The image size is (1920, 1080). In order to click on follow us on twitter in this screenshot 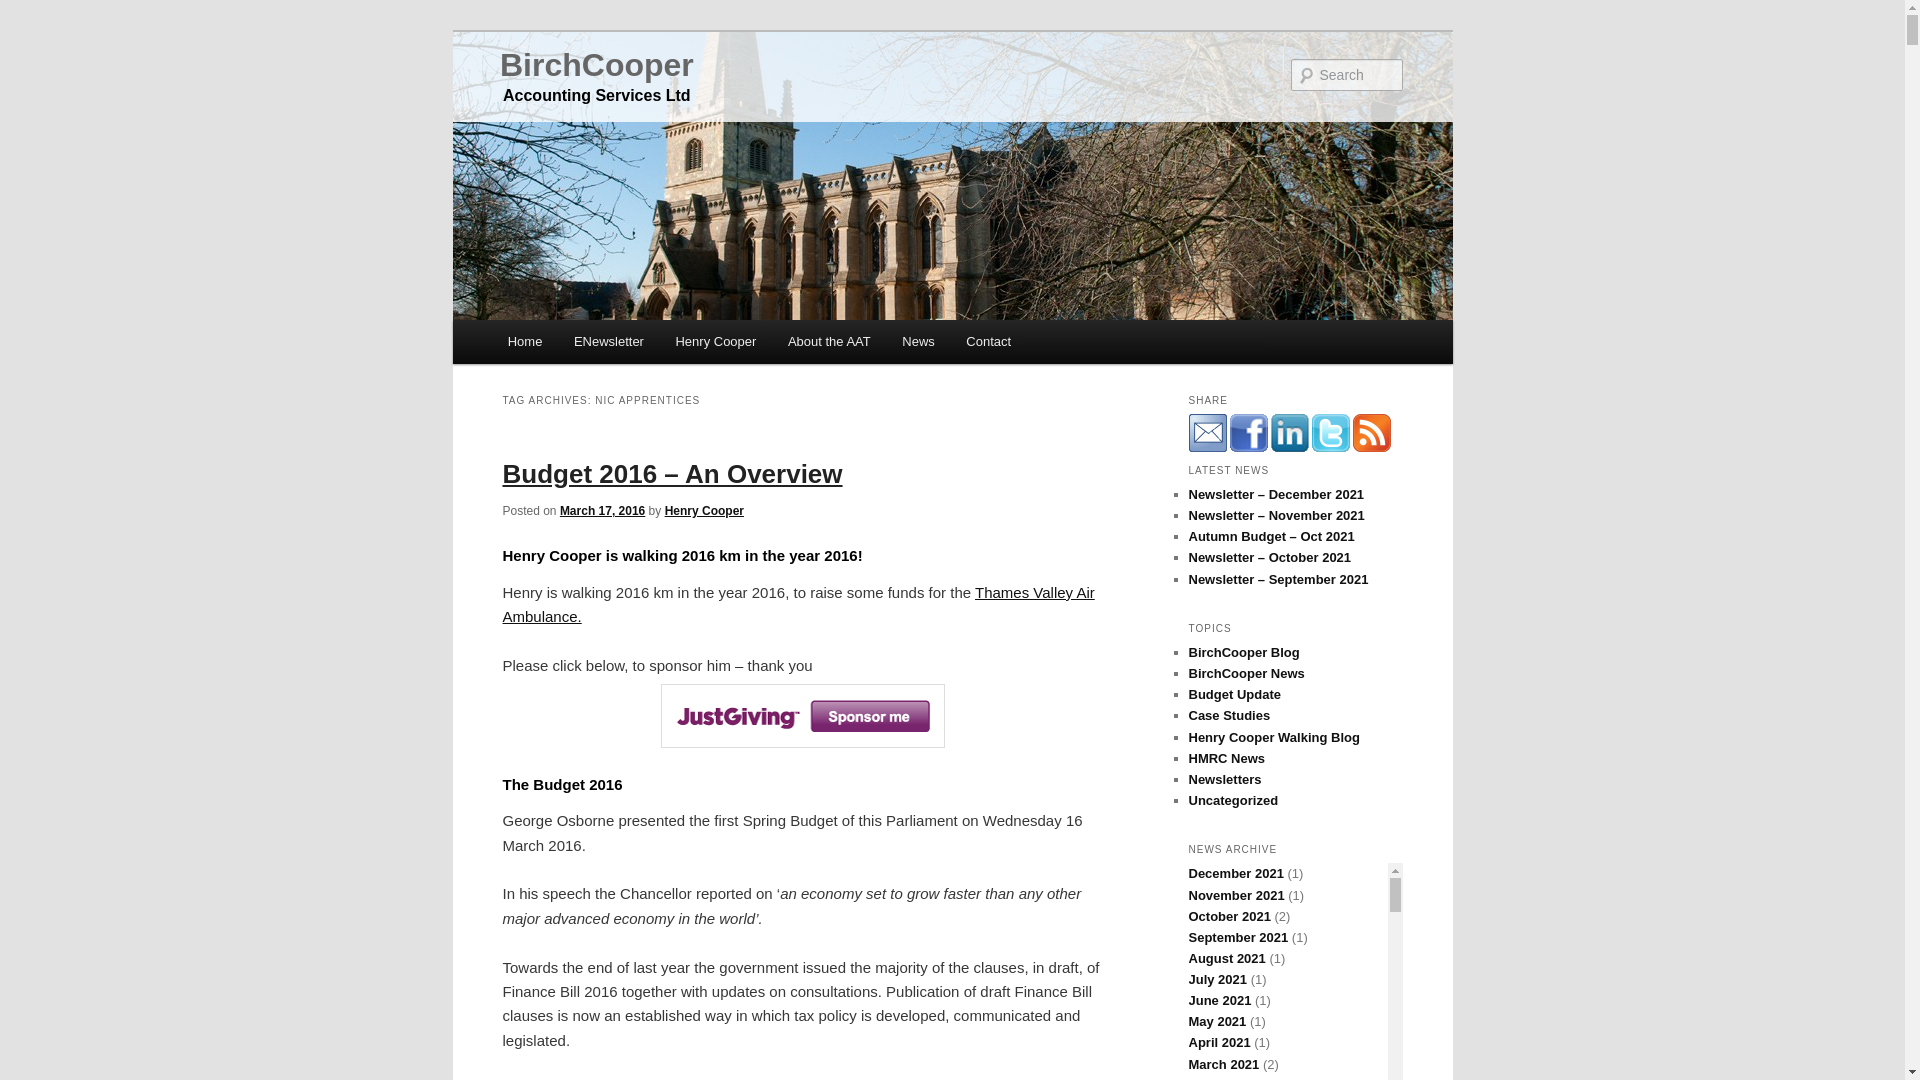, I will do `click(1330, 432)`.